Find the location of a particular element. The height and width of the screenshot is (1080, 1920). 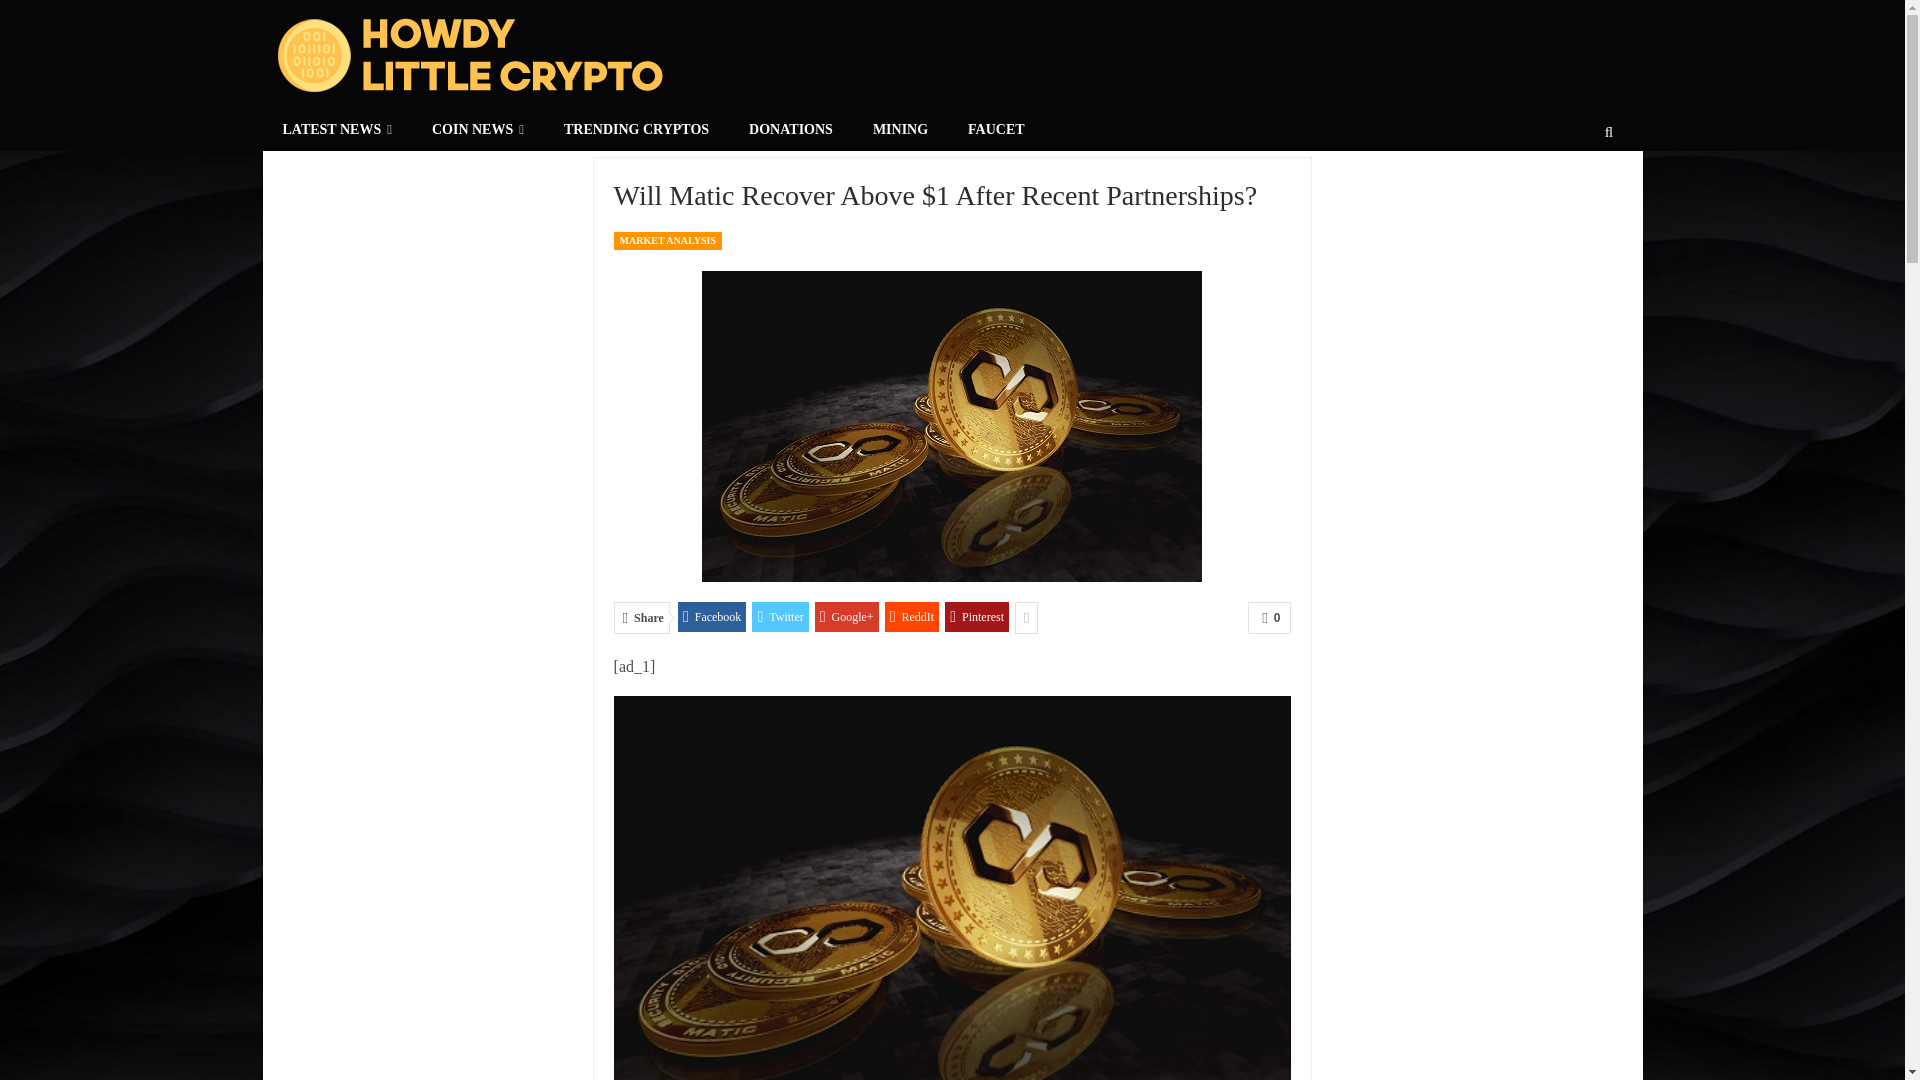

LATEST NEWS is located at coordinates (336, 130).